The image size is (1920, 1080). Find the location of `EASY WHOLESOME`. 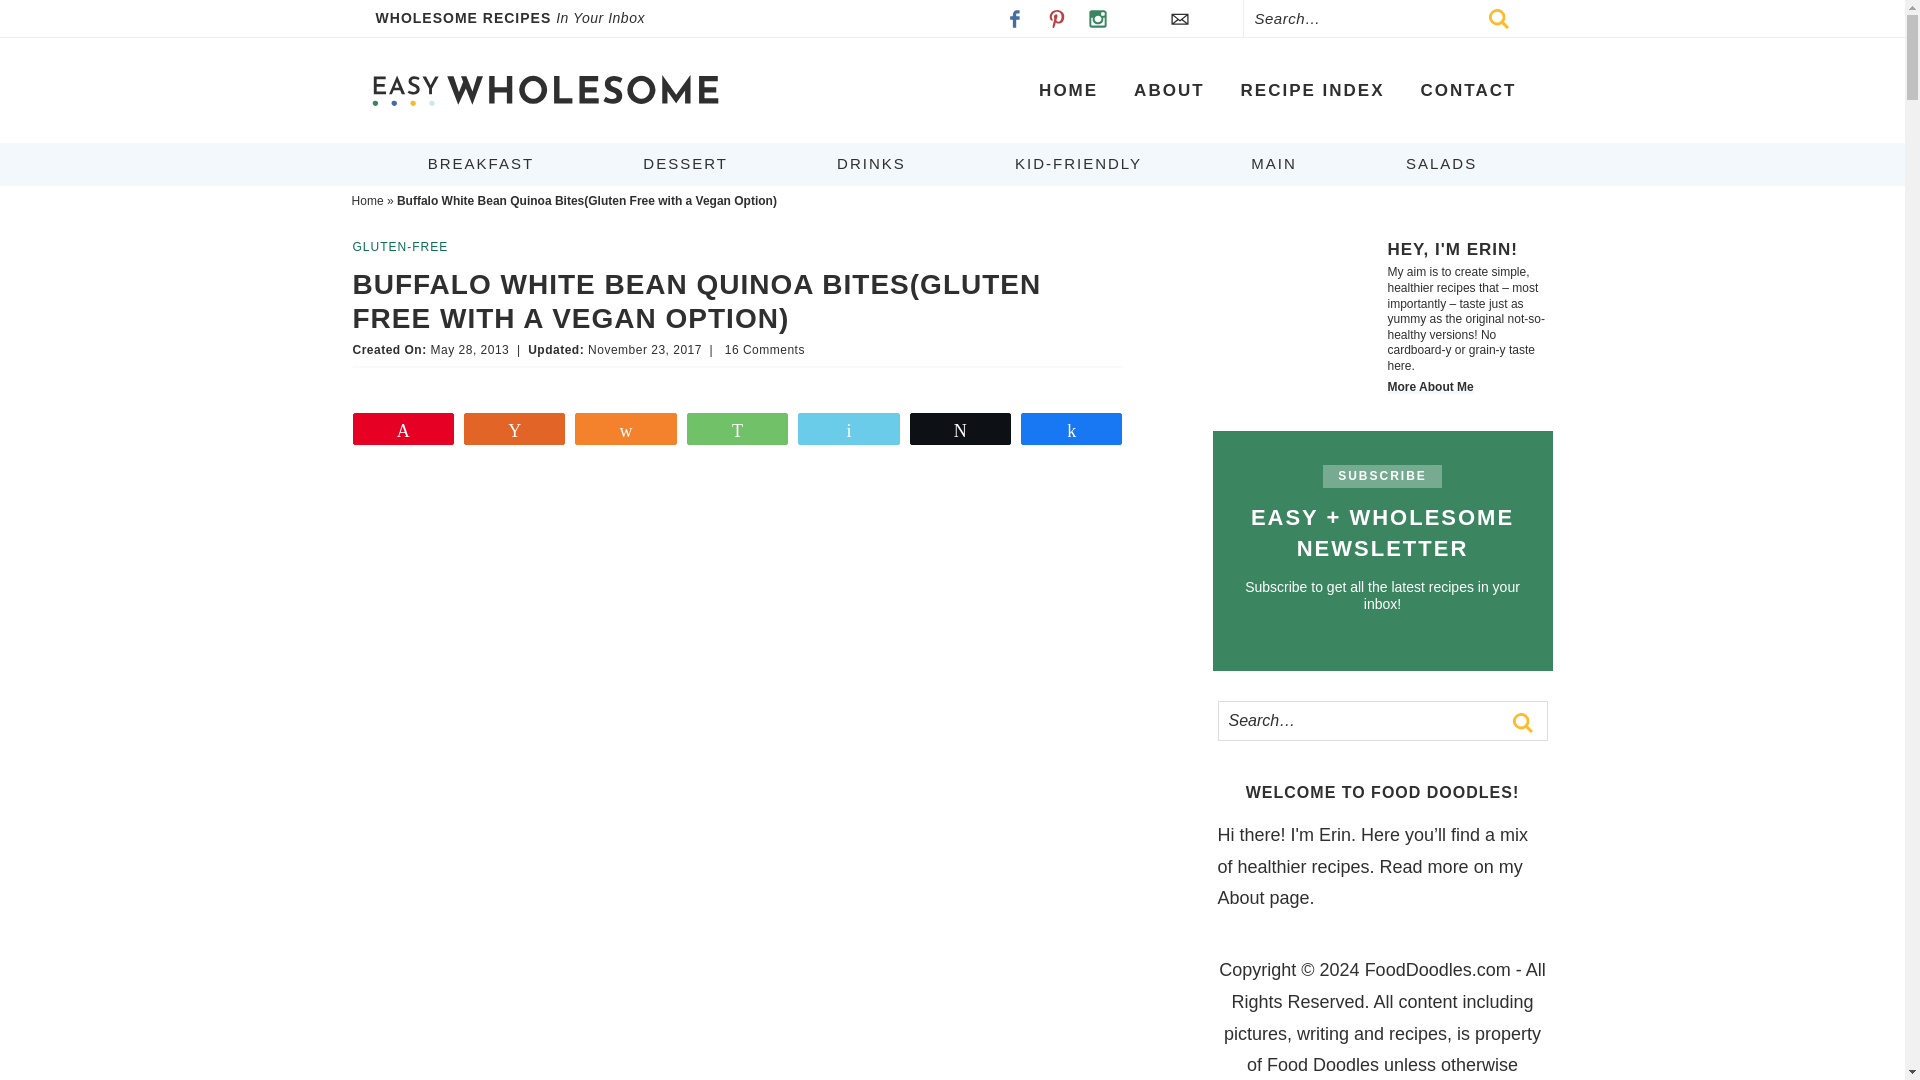

EASY WHOLESOME is located at coordinates (545, 90).